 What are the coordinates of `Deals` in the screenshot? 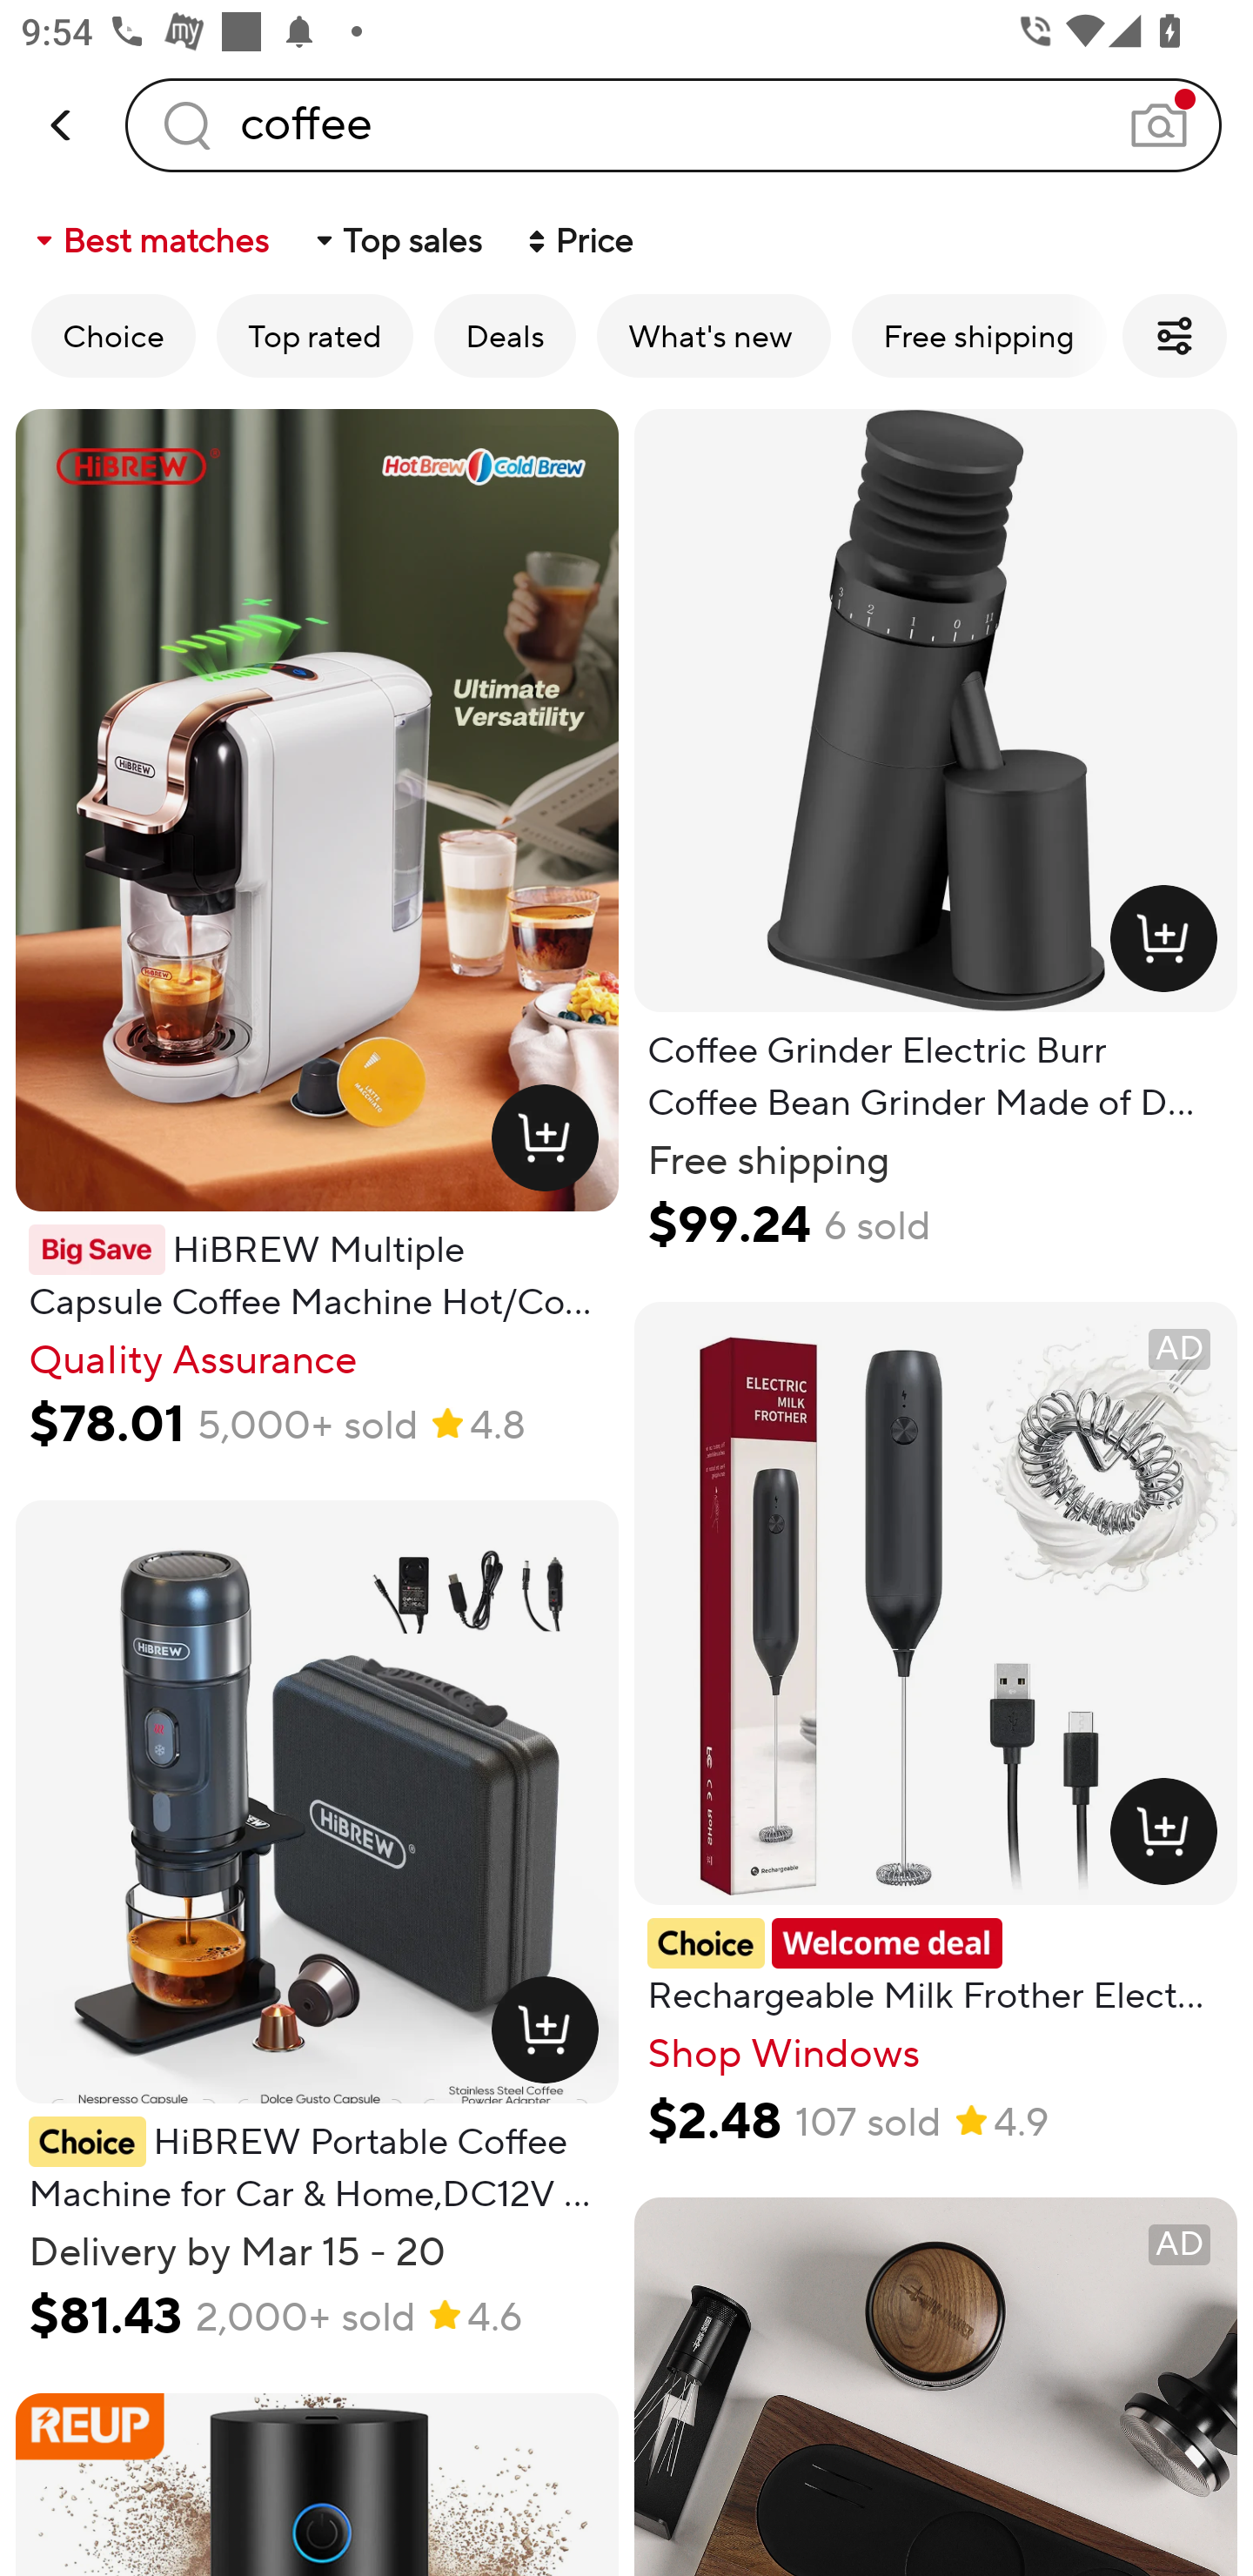 It's located at (505, 336).